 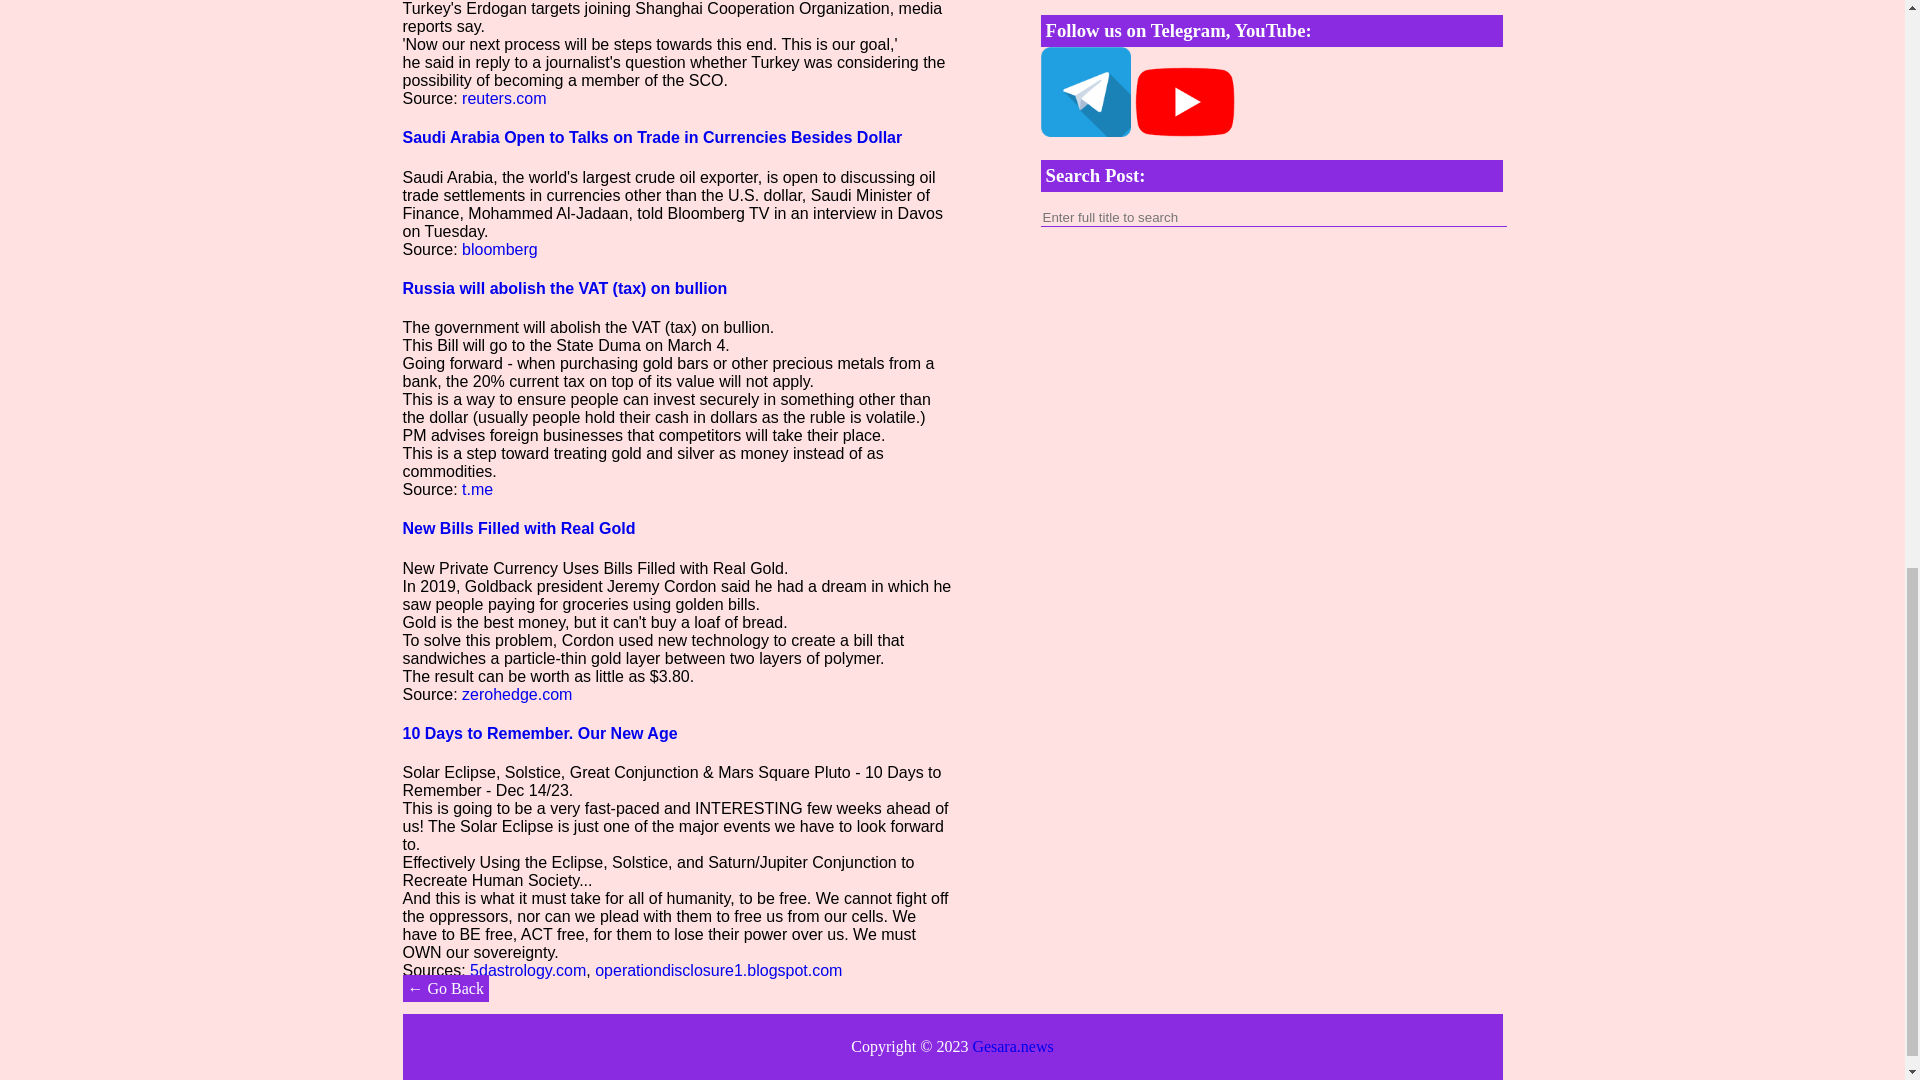 I want to click on t.me, so click(x=478, y=488).